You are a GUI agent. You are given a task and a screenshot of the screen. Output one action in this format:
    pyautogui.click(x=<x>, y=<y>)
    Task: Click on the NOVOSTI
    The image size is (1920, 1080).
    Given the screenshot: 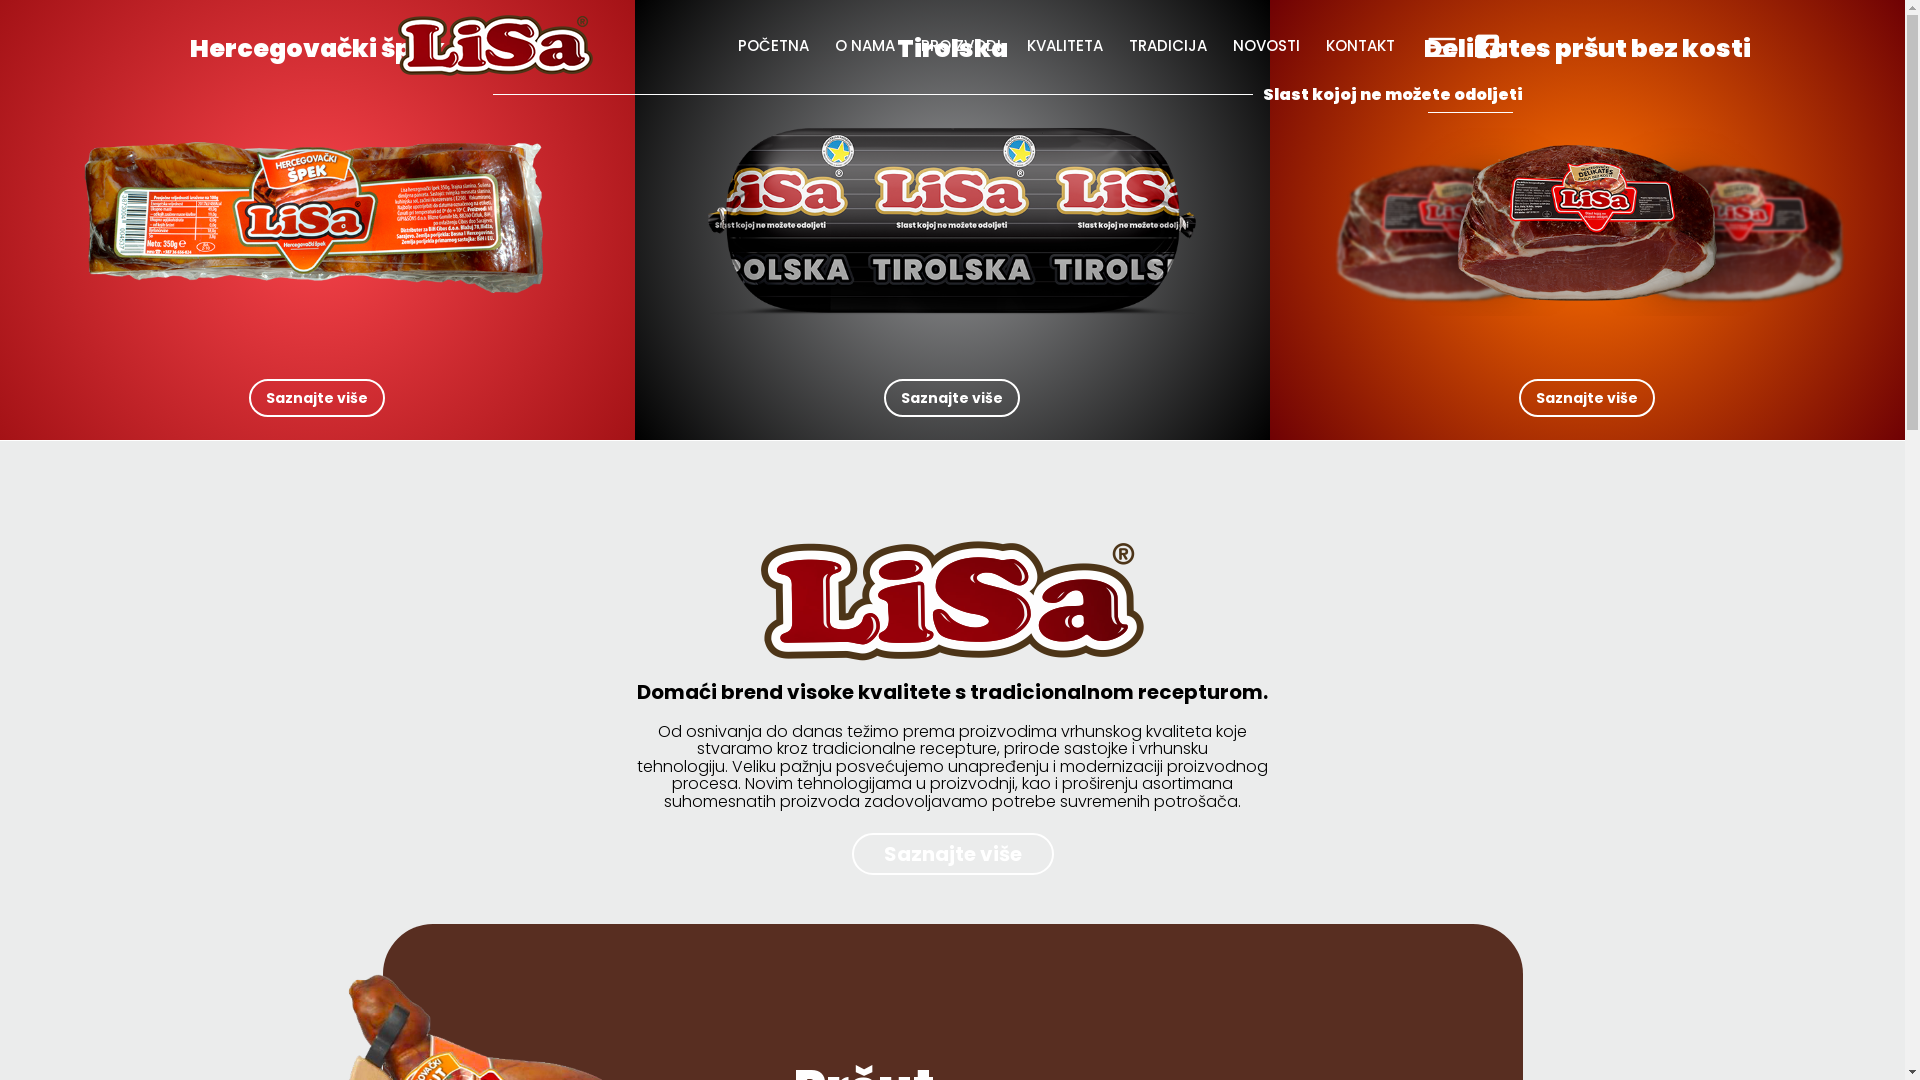 What is the action you would take?
    pyautogui.click(x=1266, y=46)
    